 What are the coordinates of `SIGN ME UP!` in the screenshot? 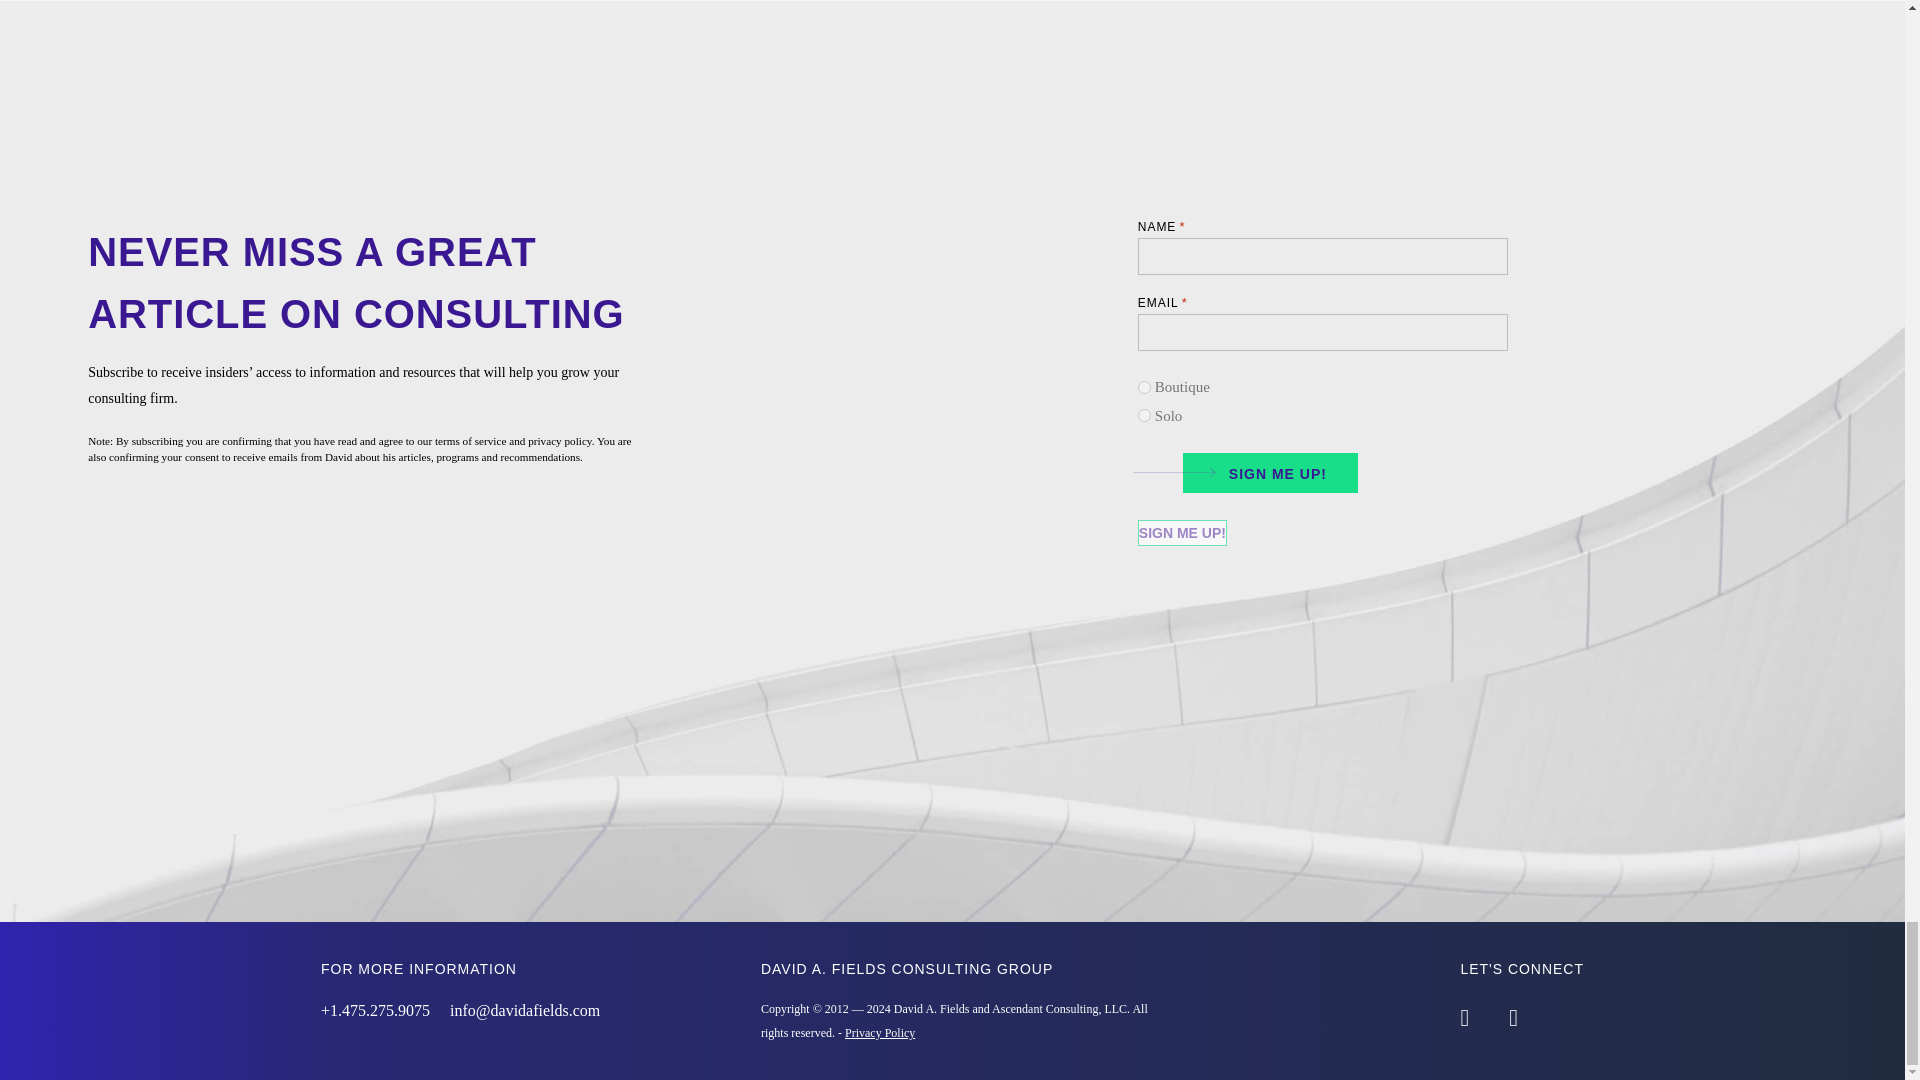 It's located at (1263, 470).